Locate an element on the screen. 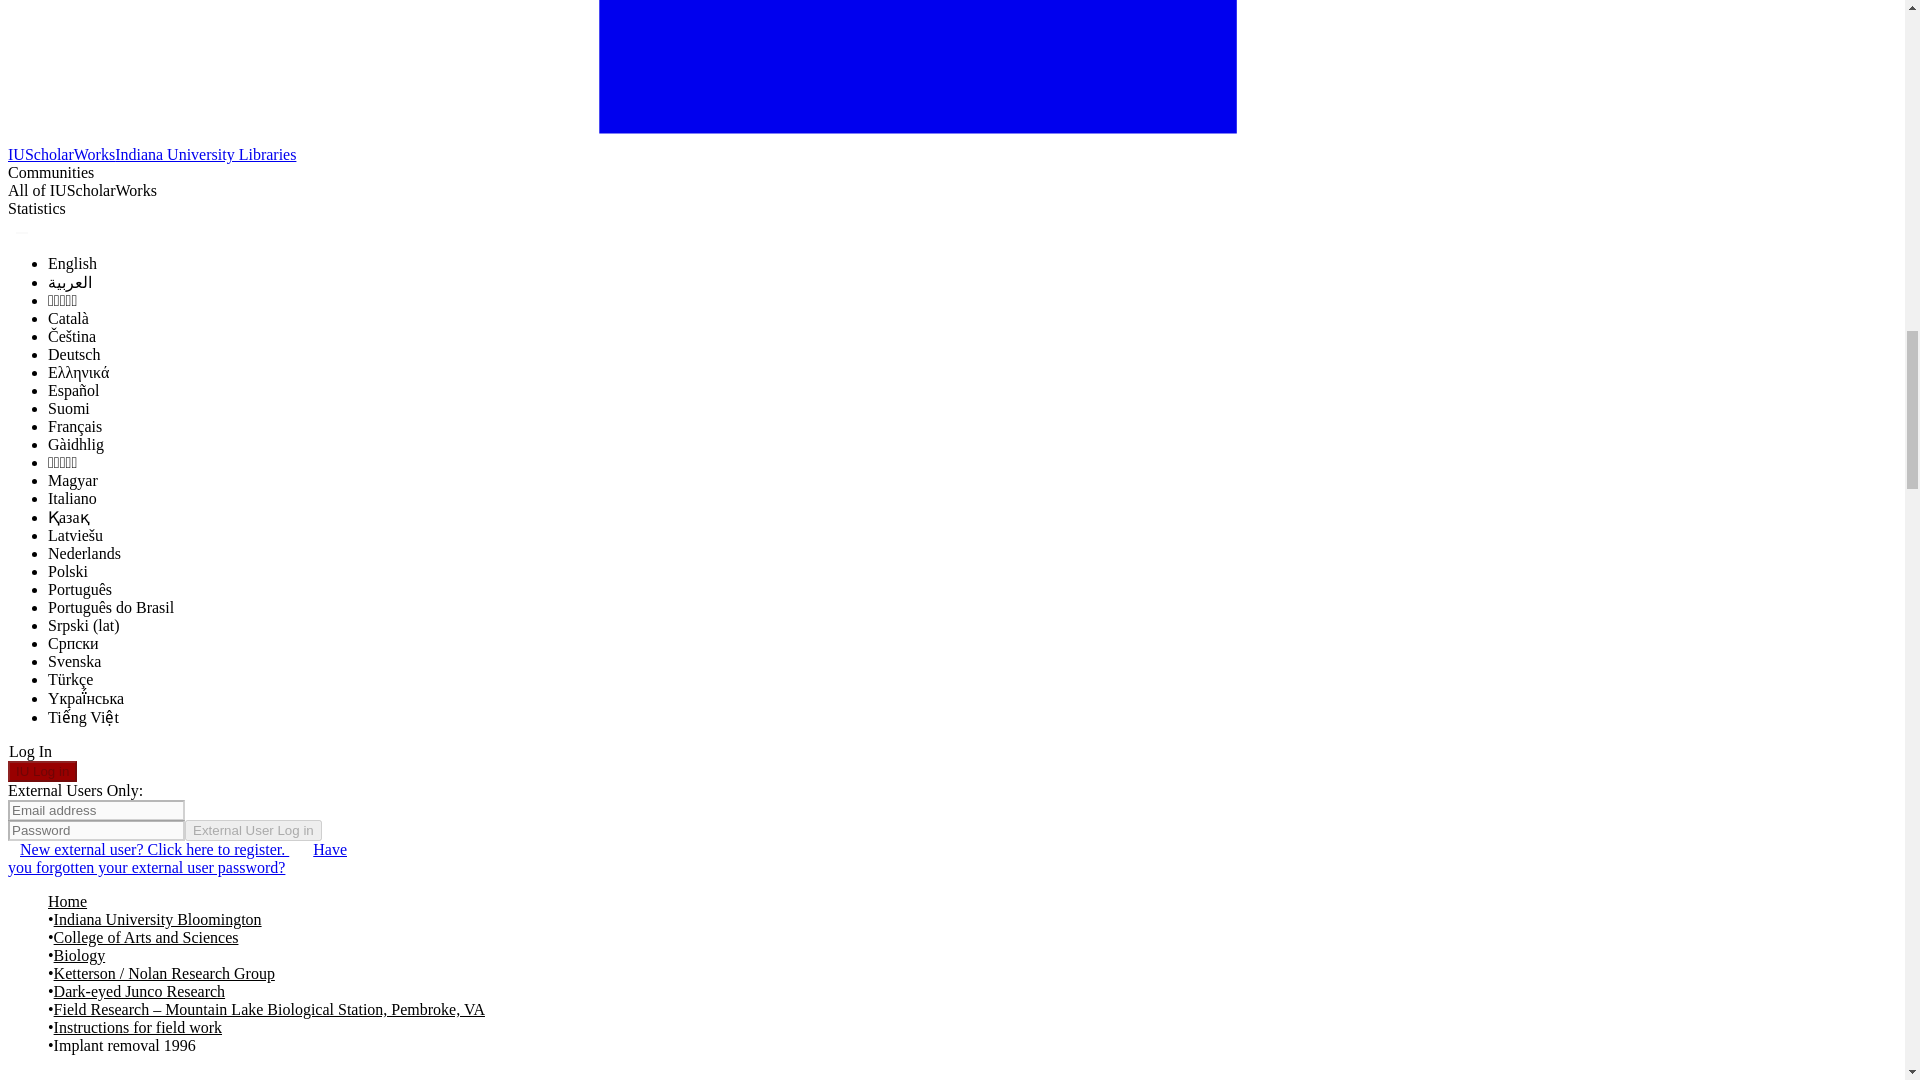  Communities is located at coordinates (50, 173).